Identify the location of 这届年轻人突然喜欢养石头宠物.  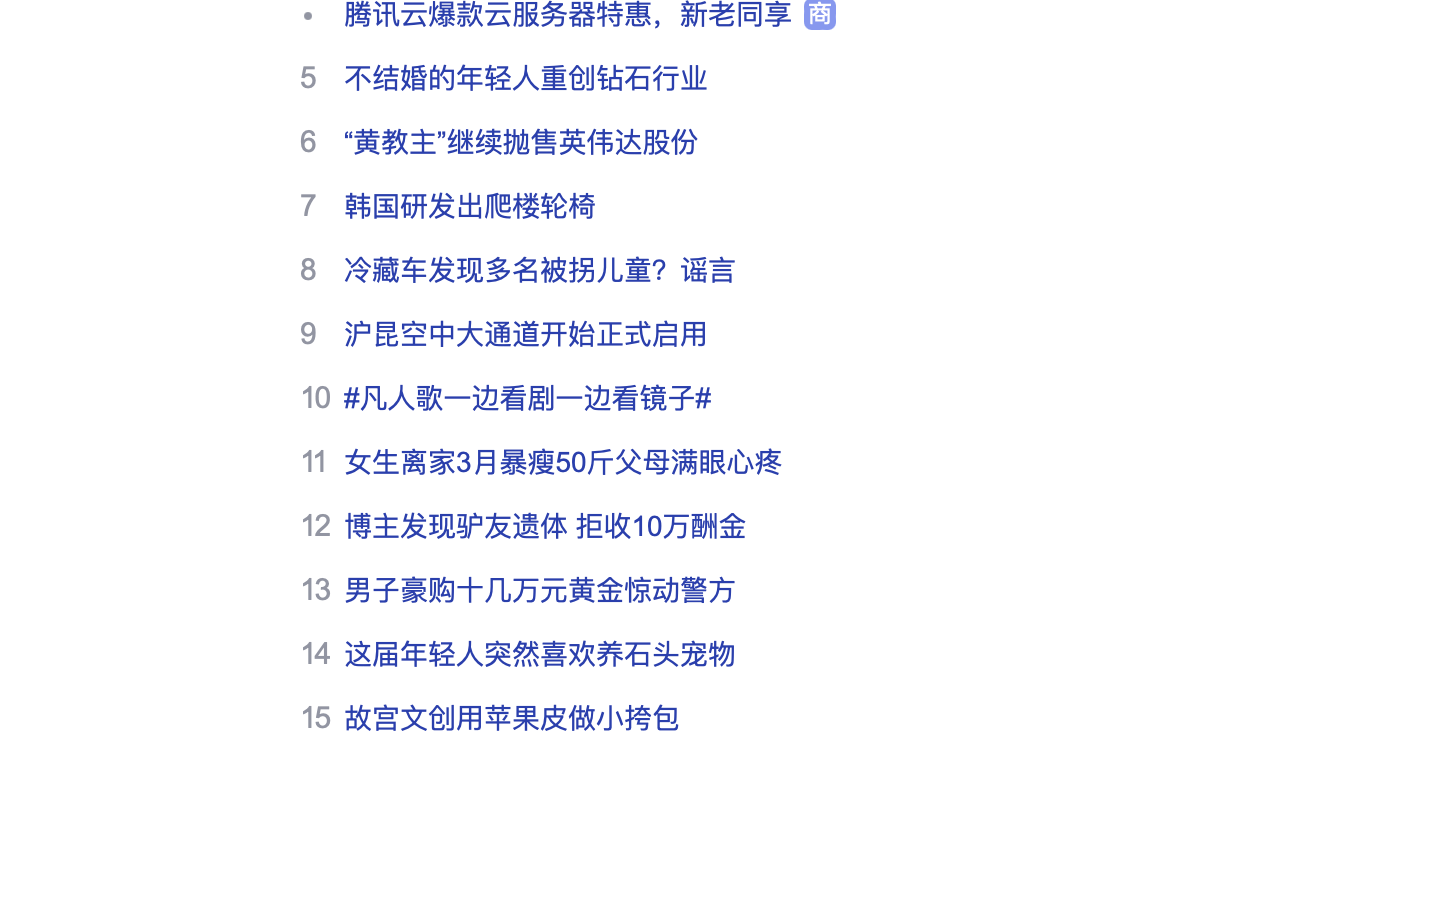
(540, 654).